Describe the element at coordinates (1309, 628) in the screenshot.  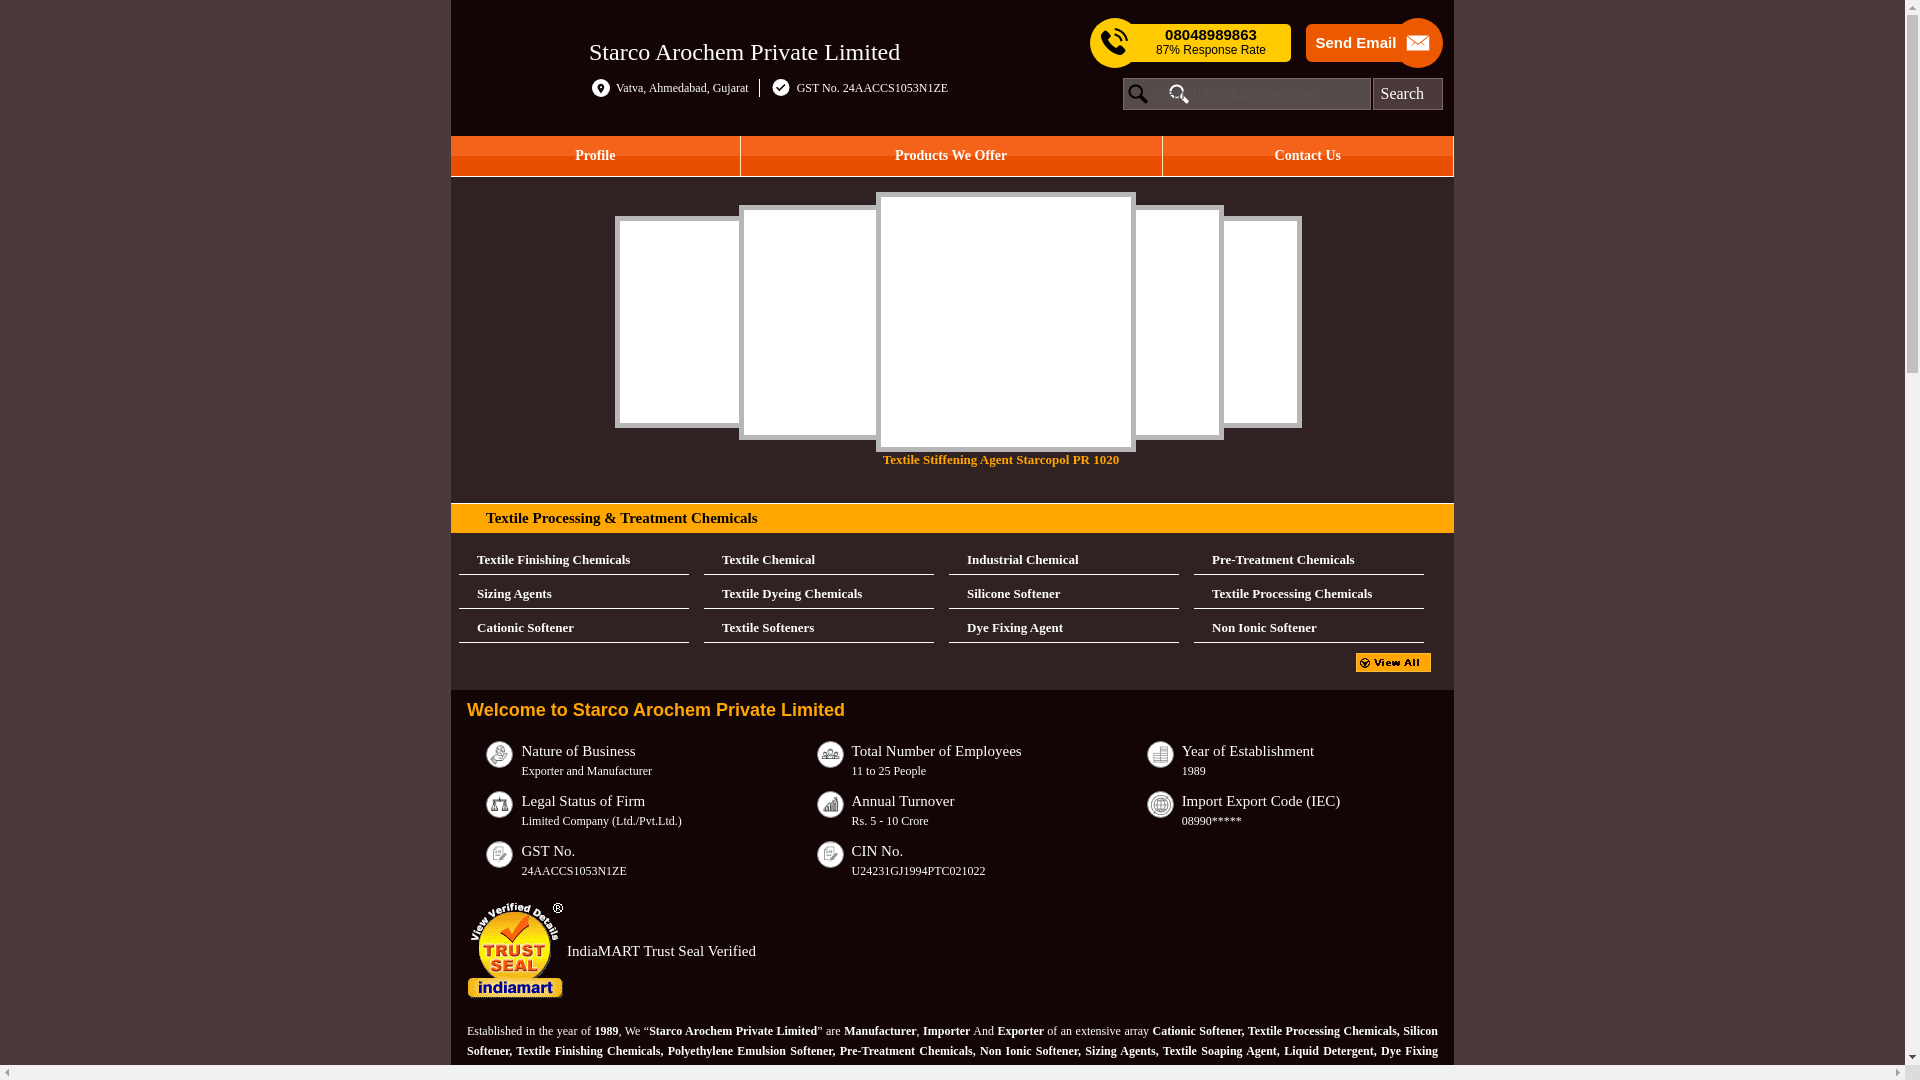
I see `Non Ionic Softener` at that location.